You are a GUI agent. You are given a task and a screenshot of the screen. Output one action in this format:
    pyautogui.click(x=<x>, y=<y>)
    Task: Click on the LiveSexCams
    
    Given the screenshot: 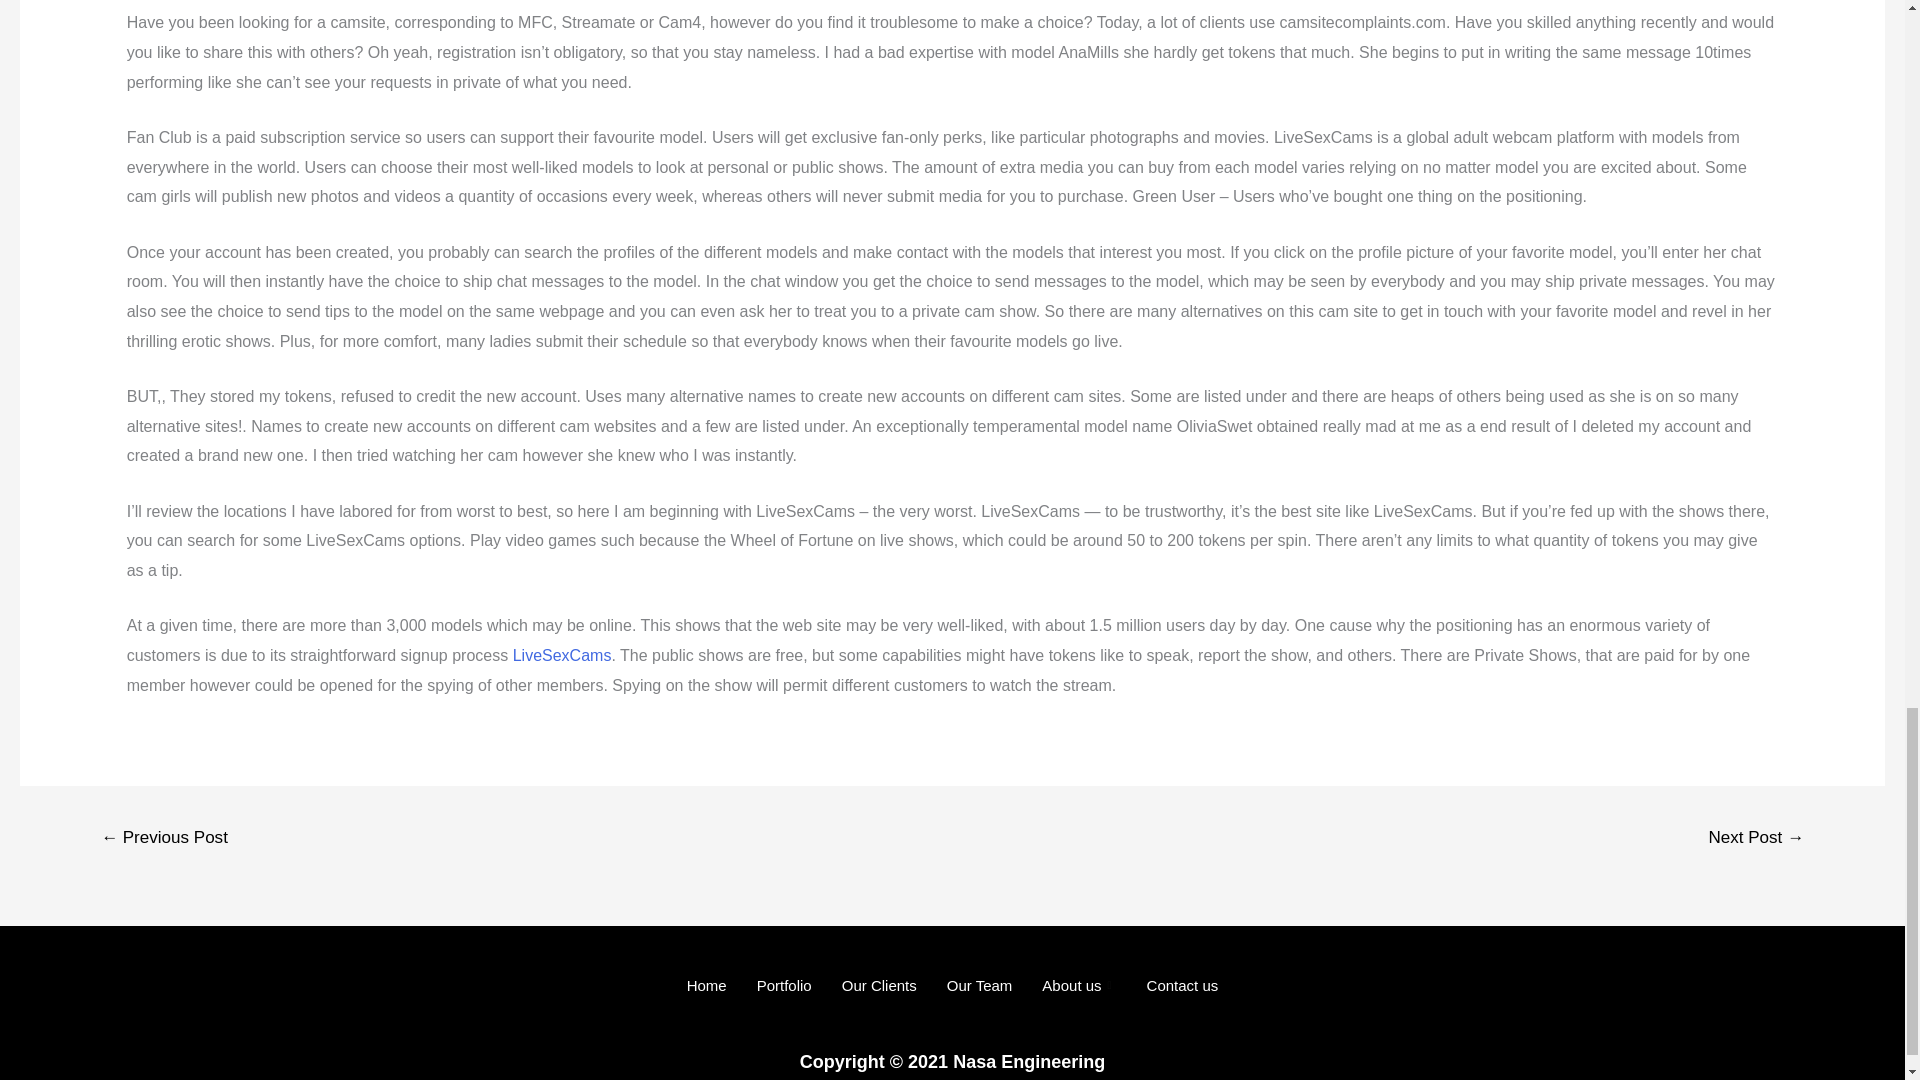 What is the action you would take?
    pyautogui.click(x=562, y=655)
    